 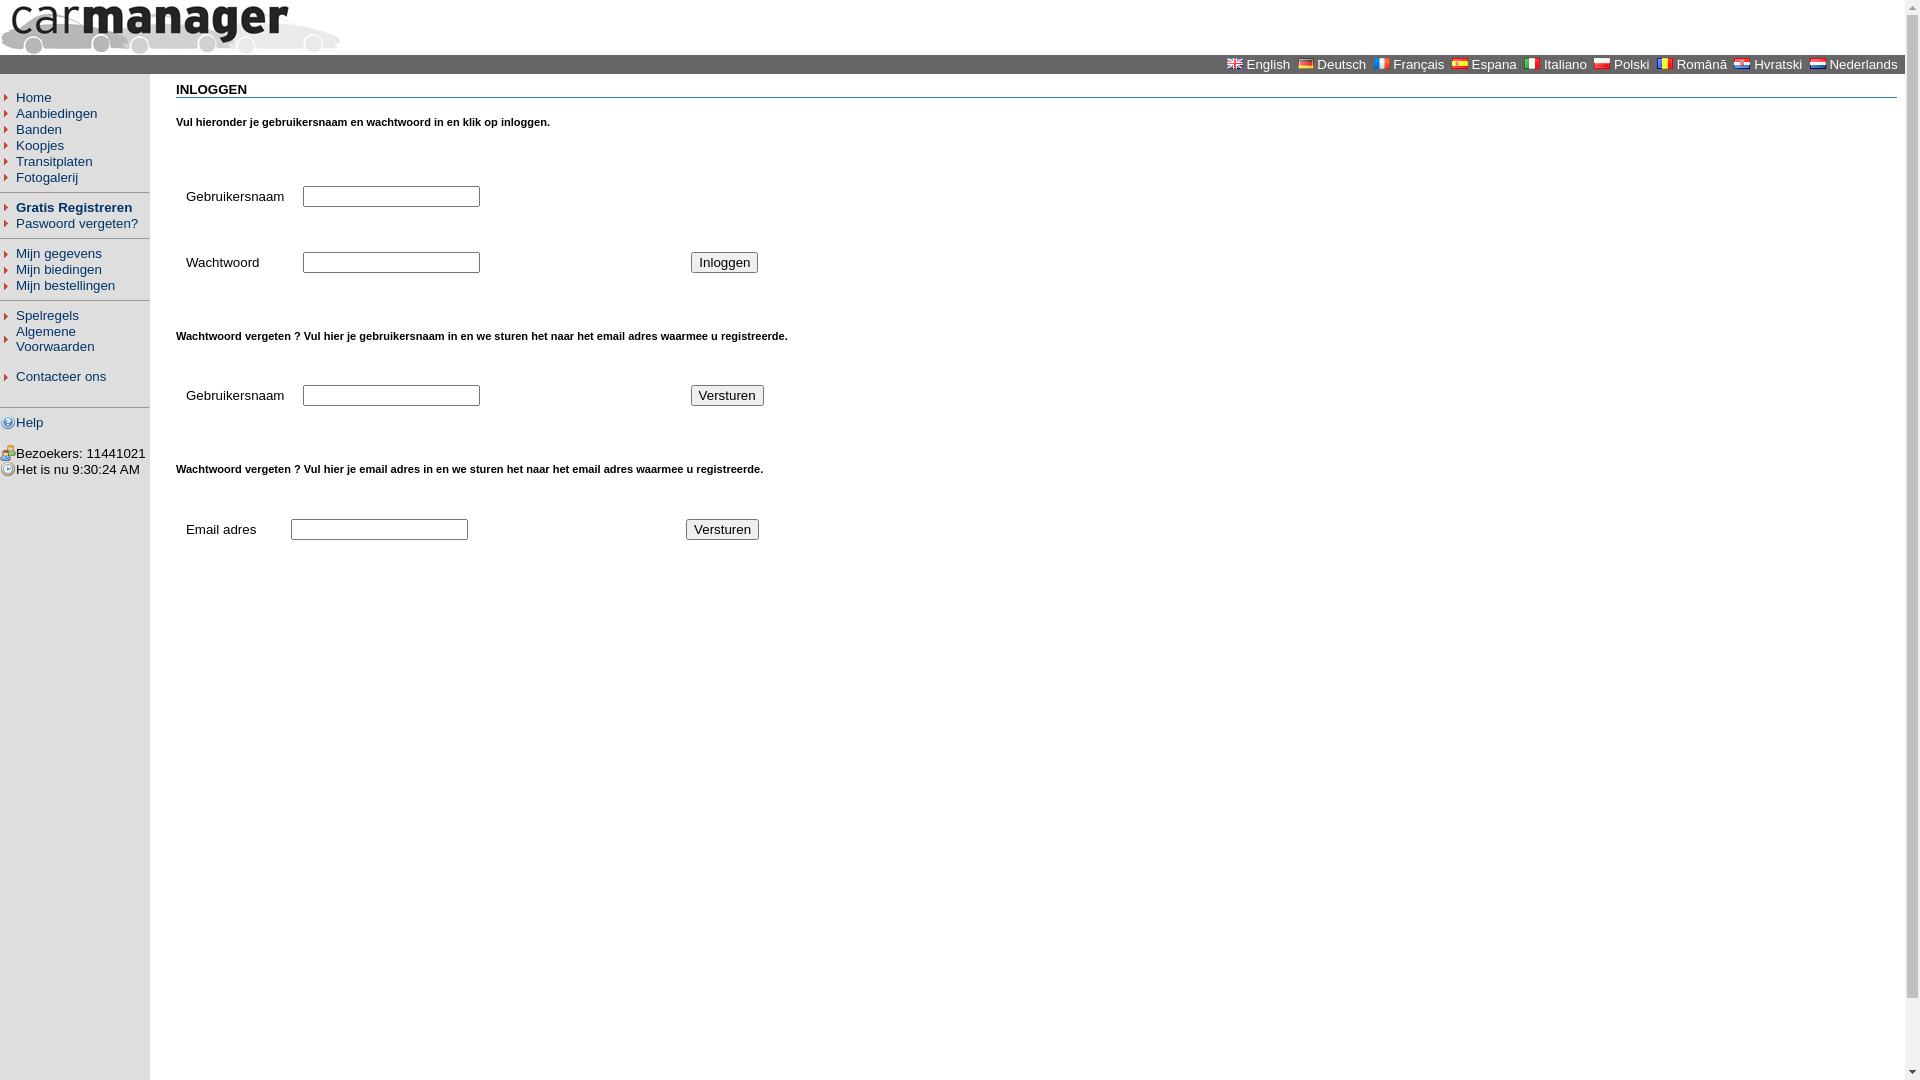 What do you see at coordinates (47, 178) in the screenshot?
I see `Fotogalerij` at bounding box center [47, 178].